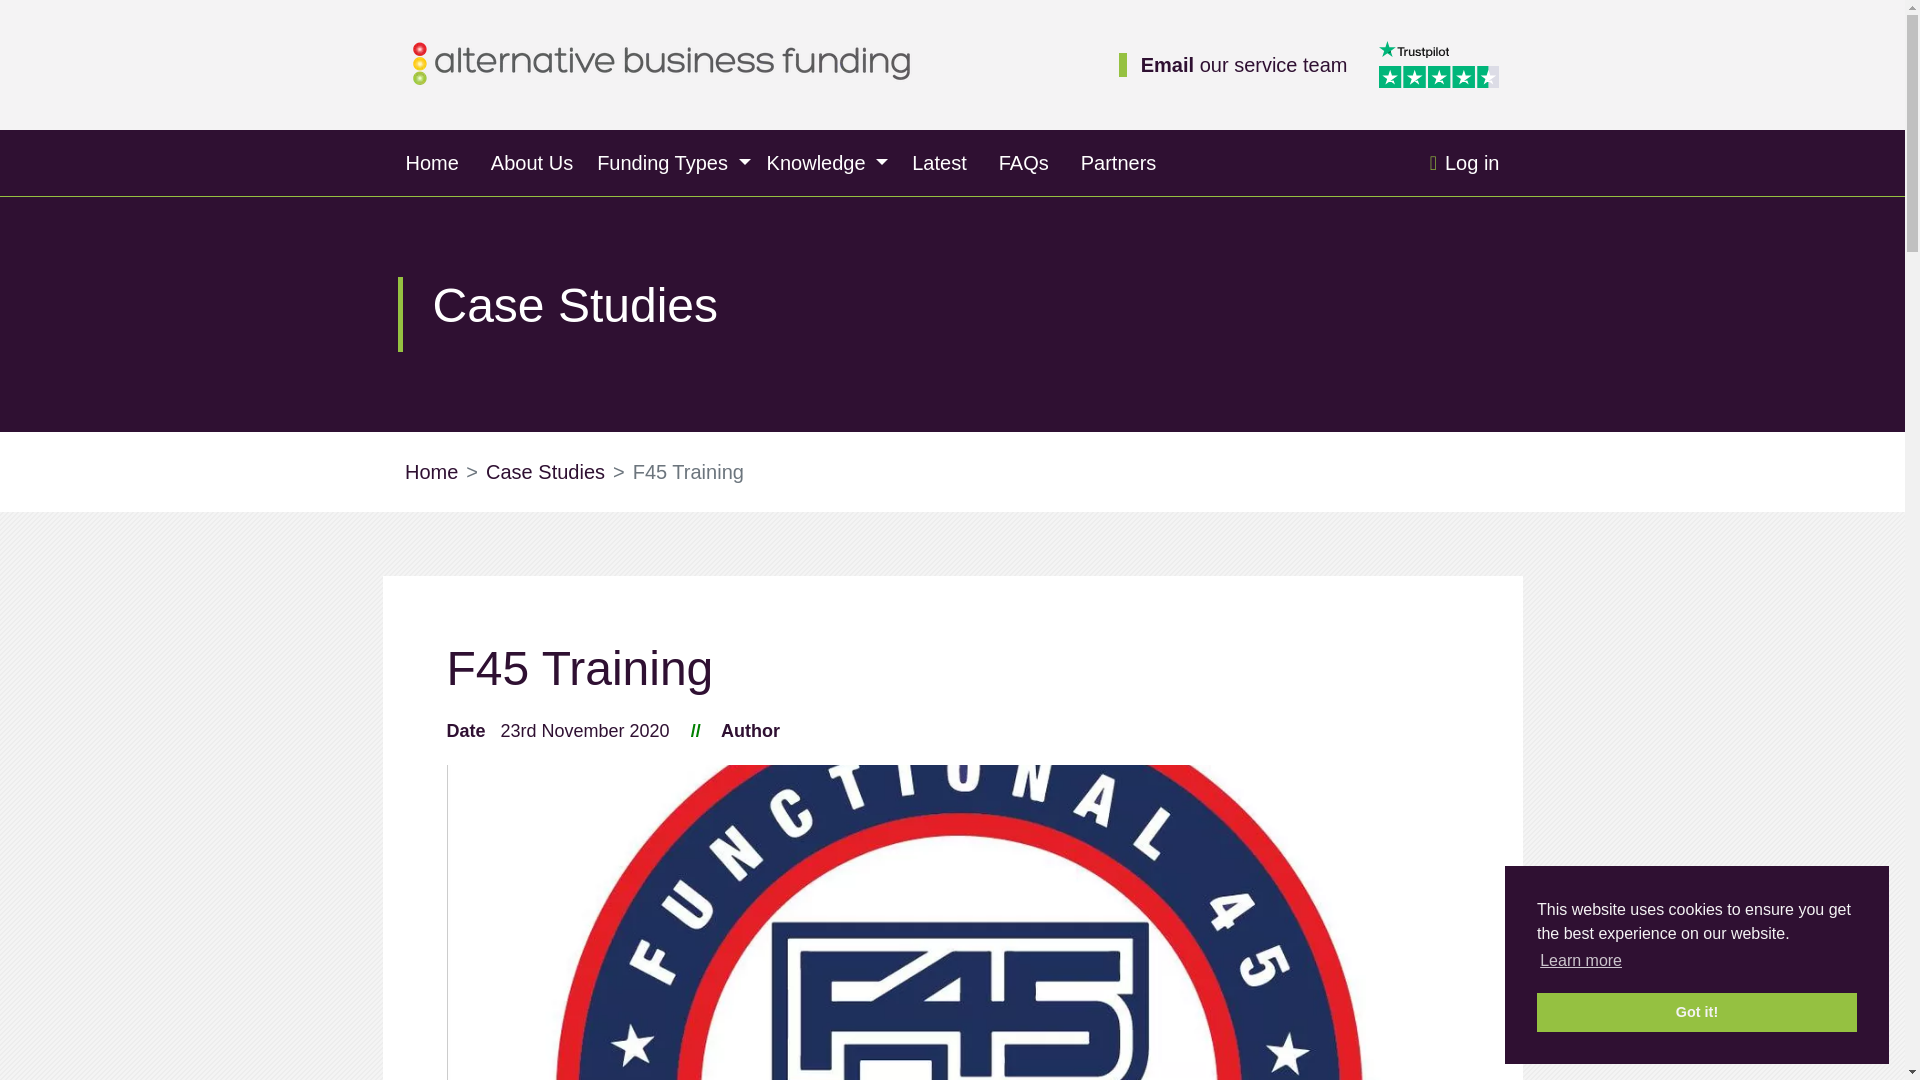 The width and height of the screenshot is (1920, 1080). What do you see at coordinates (532, 162) in the screenshot?
I see `About Us` at bounding box center [532, 162].